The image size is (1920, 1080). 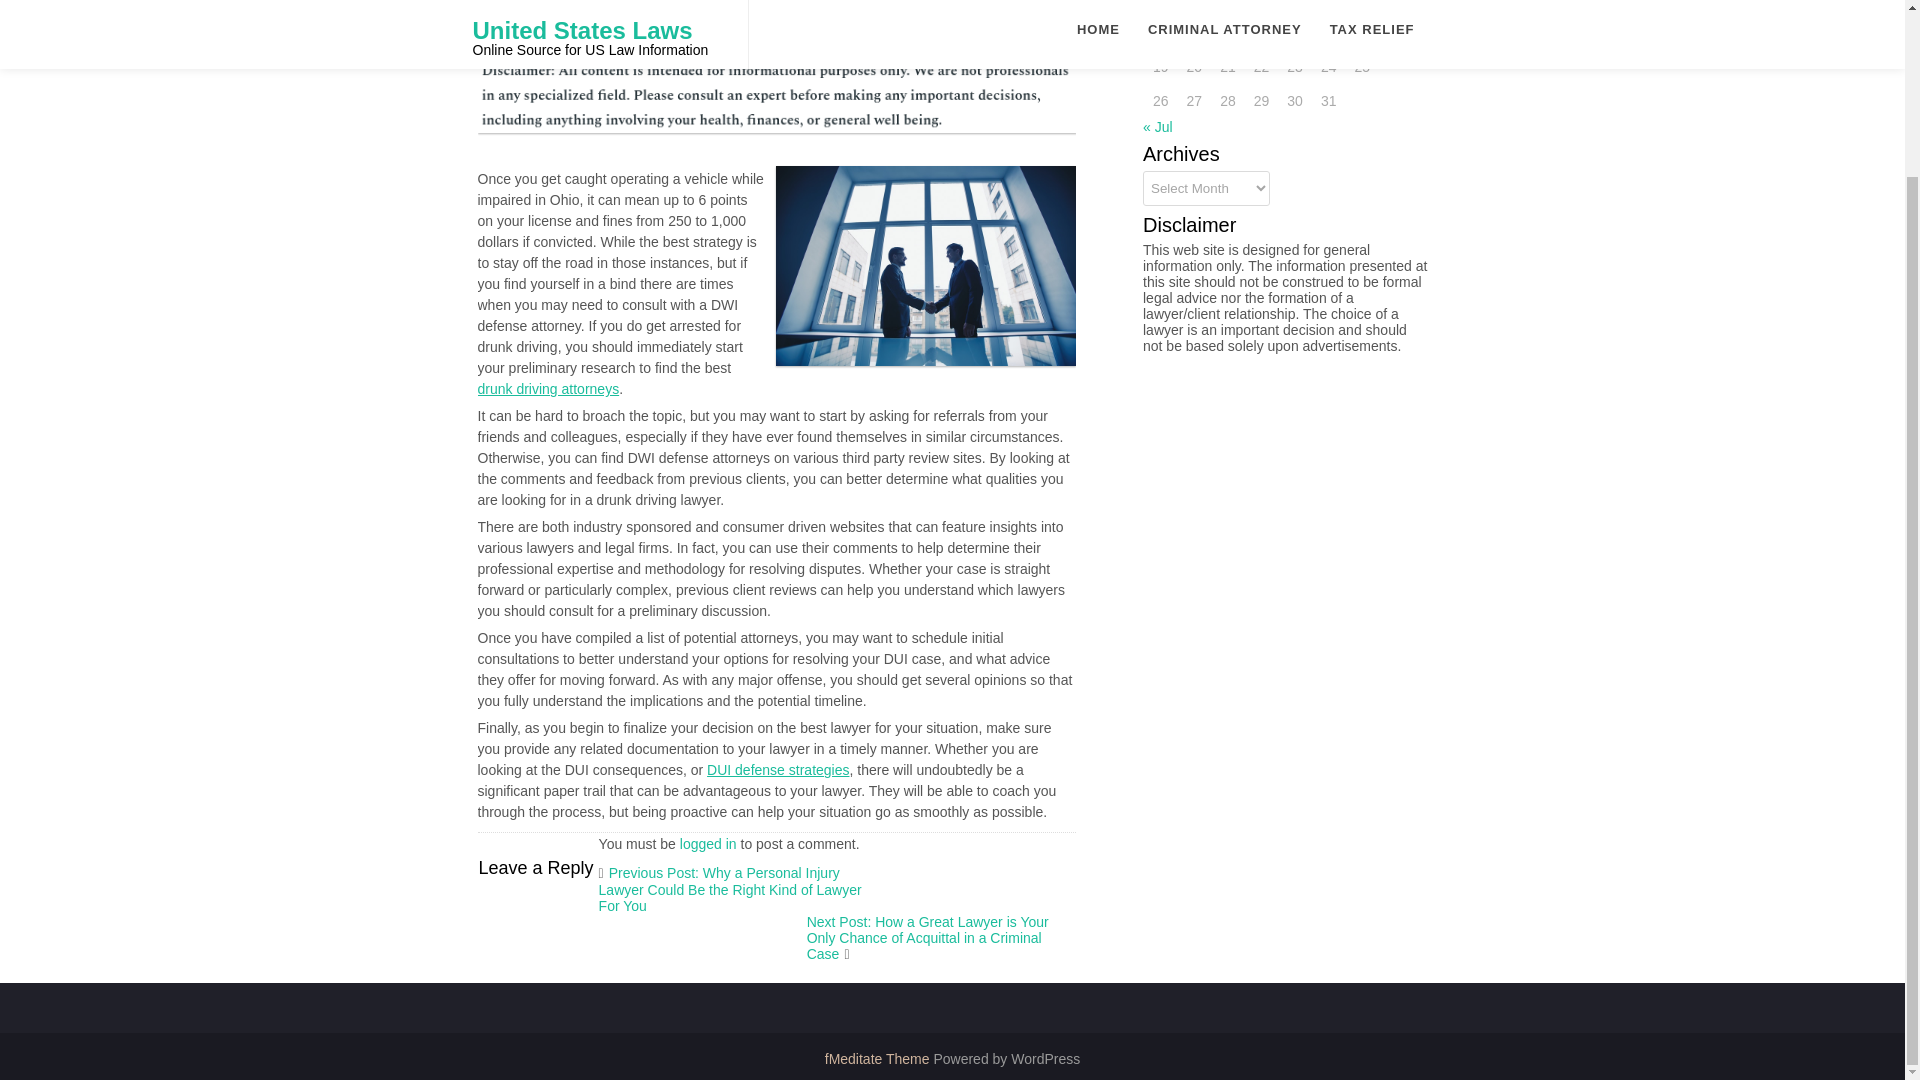 What do you see at coordinates (708, 844) in the screenshot?
I see `logged in` at bounding box center [708, 844].